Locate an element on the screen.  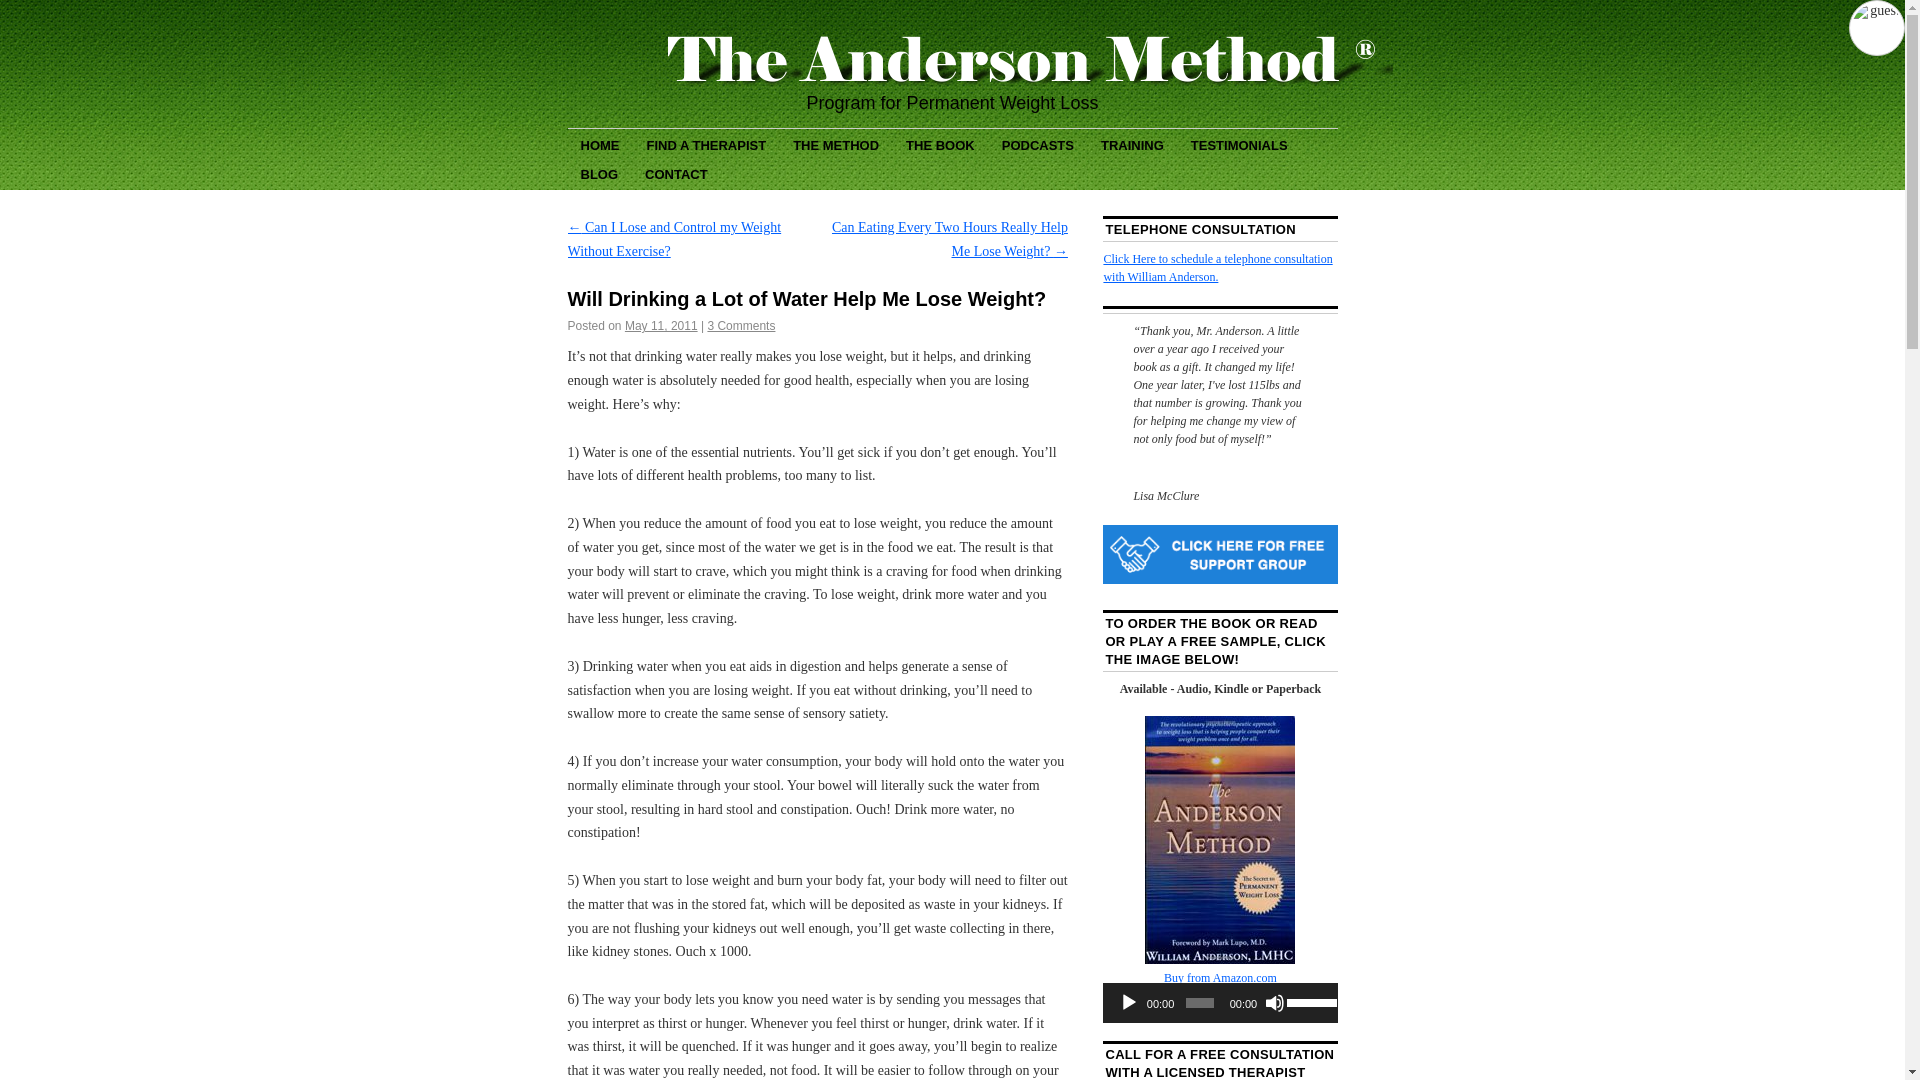
TRAINING is located at coordinates (1132, 144).